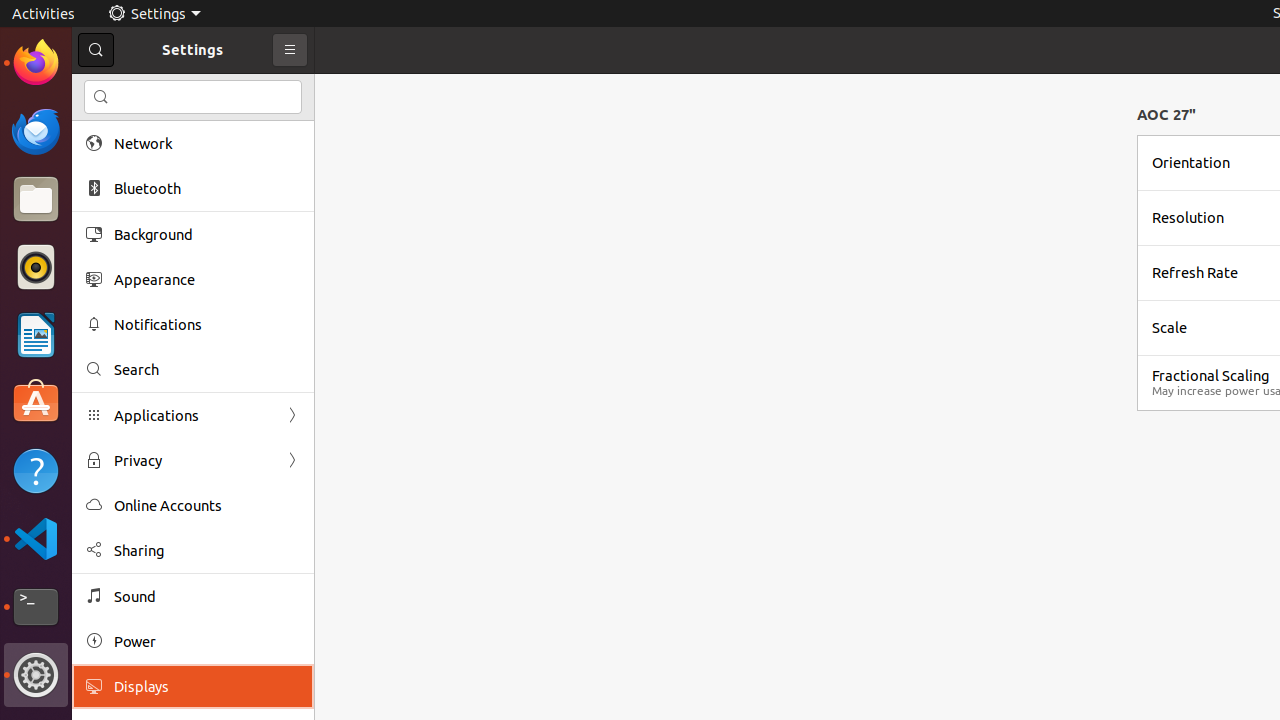 This screenshot has width=1280, height=720. What do you see at coordinates (207, 370) in the screenshot?
I see `Search` at bounding box center [207, 370].